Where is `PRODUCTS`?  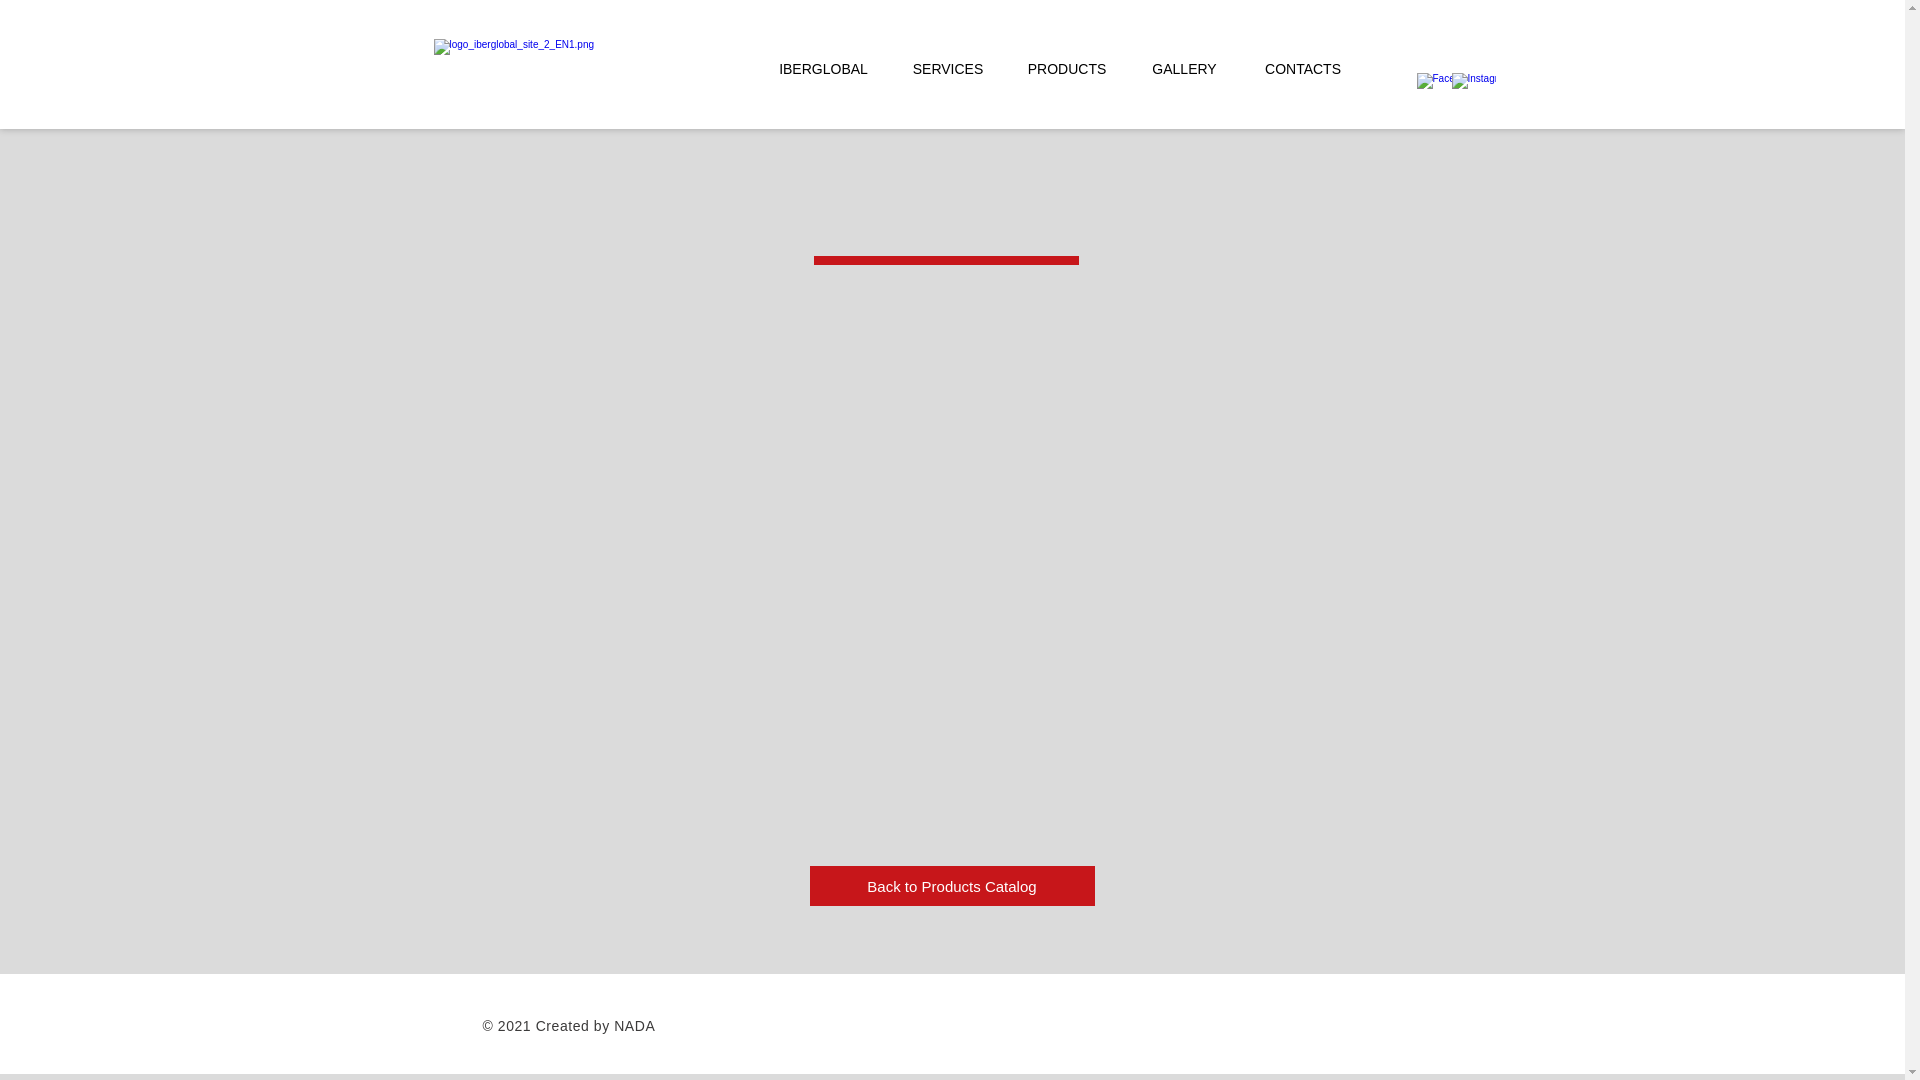
PRODUCTS is located at coordinates (1066, 68).